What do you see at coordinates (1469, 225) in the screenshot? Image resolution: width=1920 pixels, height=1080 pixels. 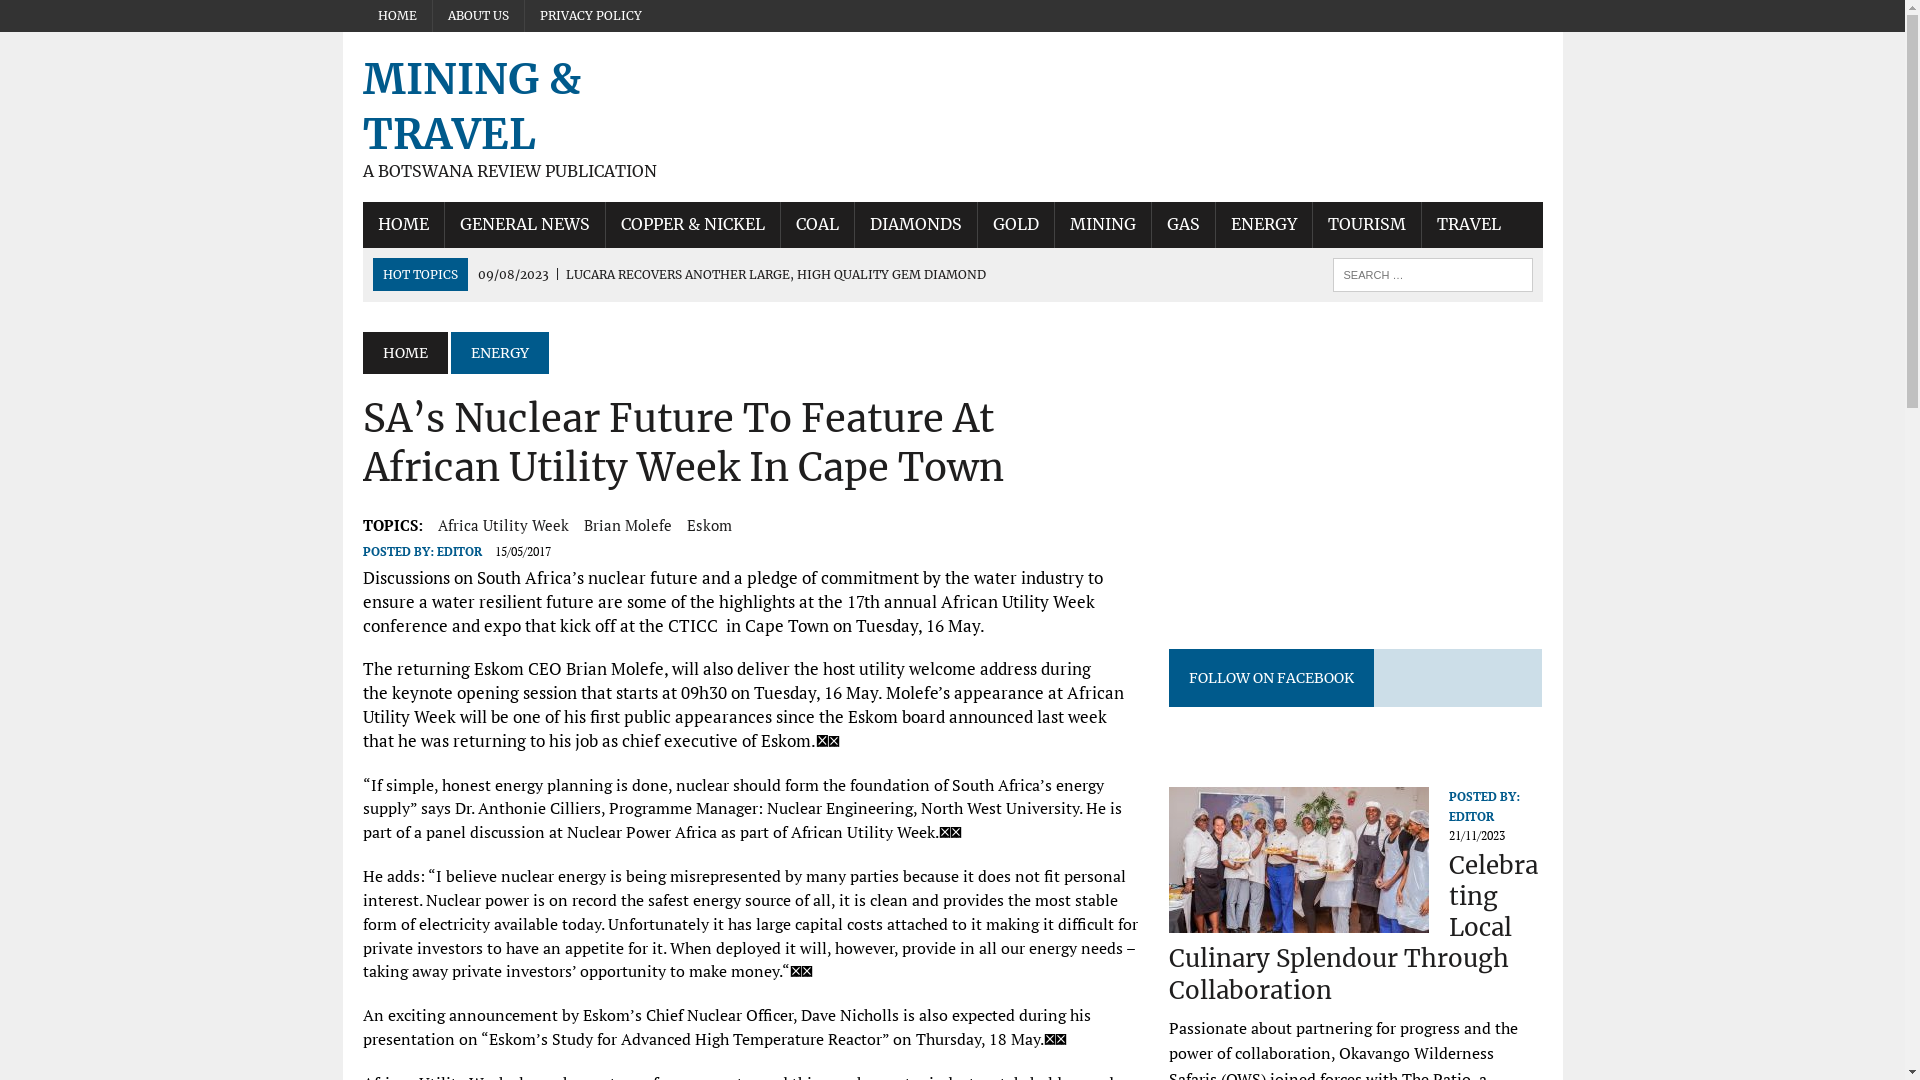 I see `TRAVEL` at bounding box center [1469, 225].